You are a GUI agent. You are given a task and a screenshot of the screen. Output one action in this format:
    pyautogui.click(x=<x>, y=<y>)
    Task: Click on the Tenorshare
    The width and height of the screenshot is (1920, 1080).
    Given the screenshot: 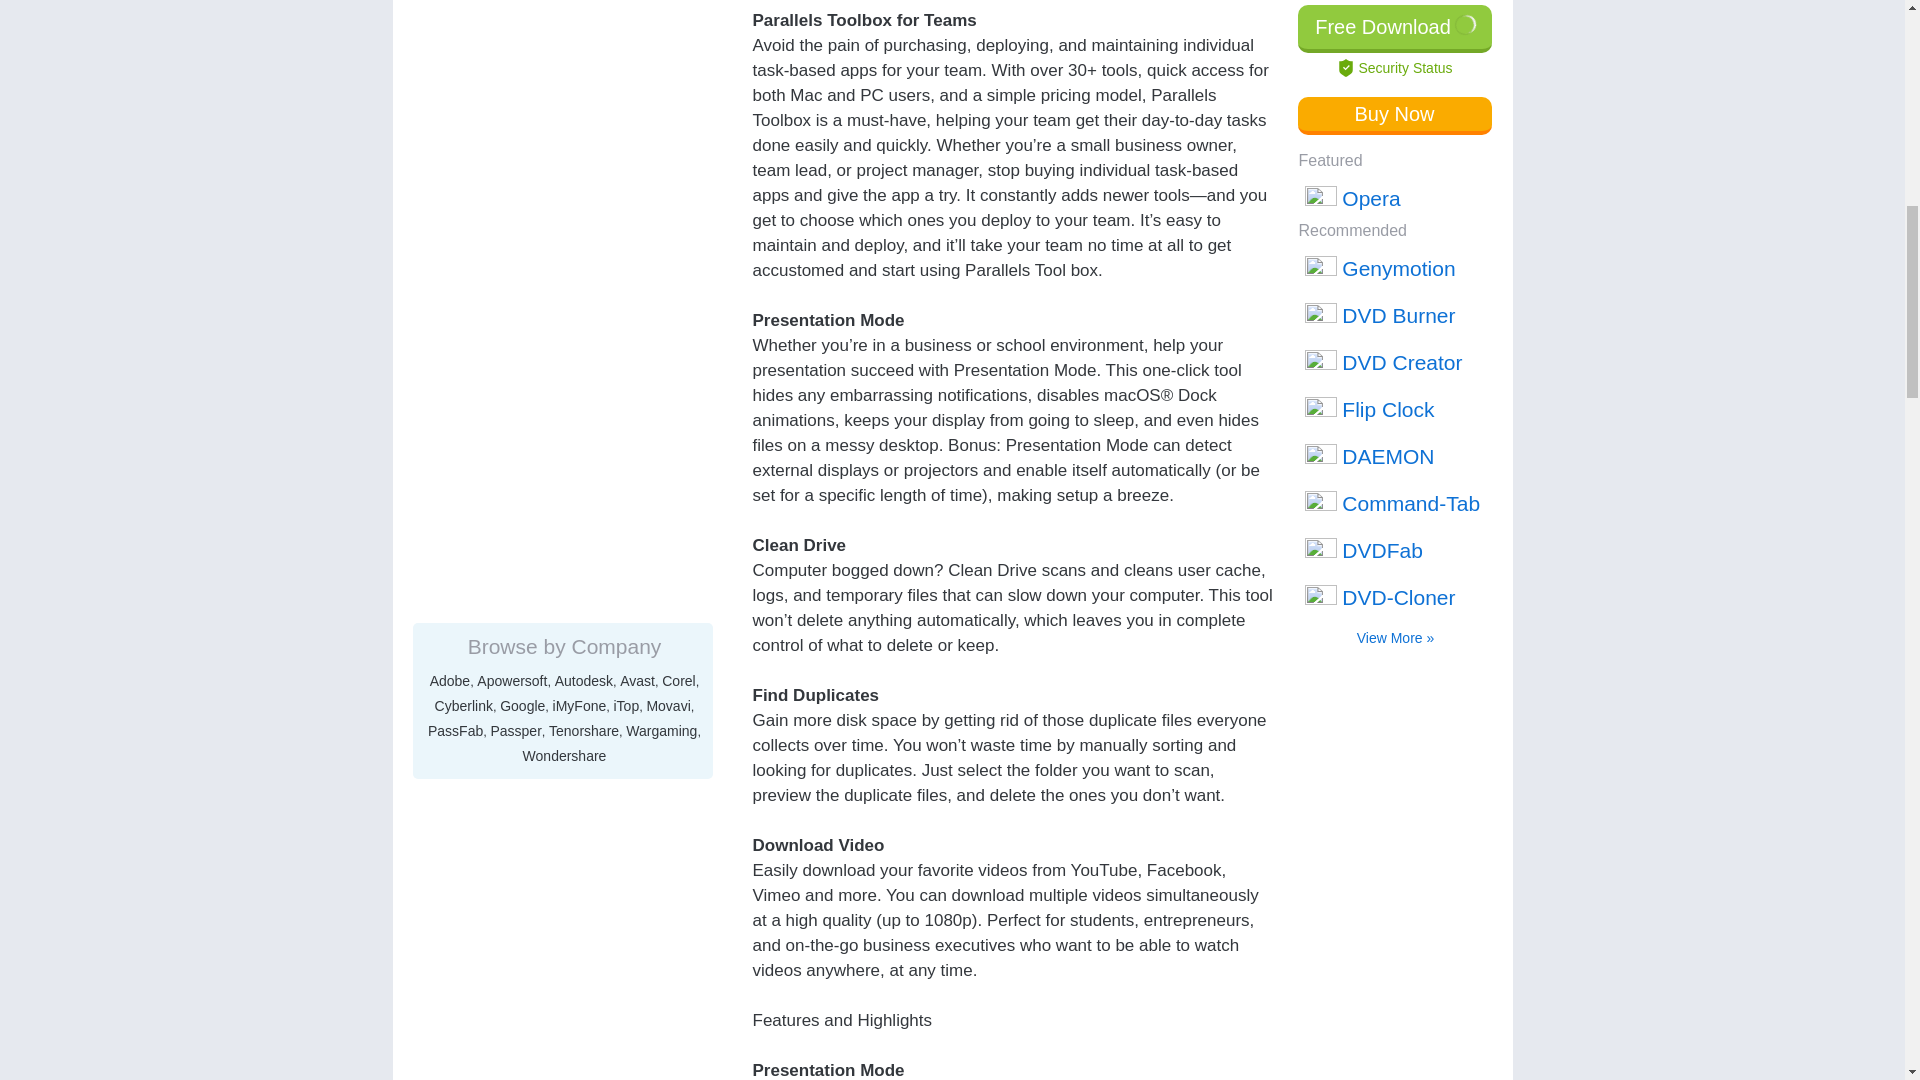 What is the action you would take?
    pyautogui.click(x=584, y=165)
    